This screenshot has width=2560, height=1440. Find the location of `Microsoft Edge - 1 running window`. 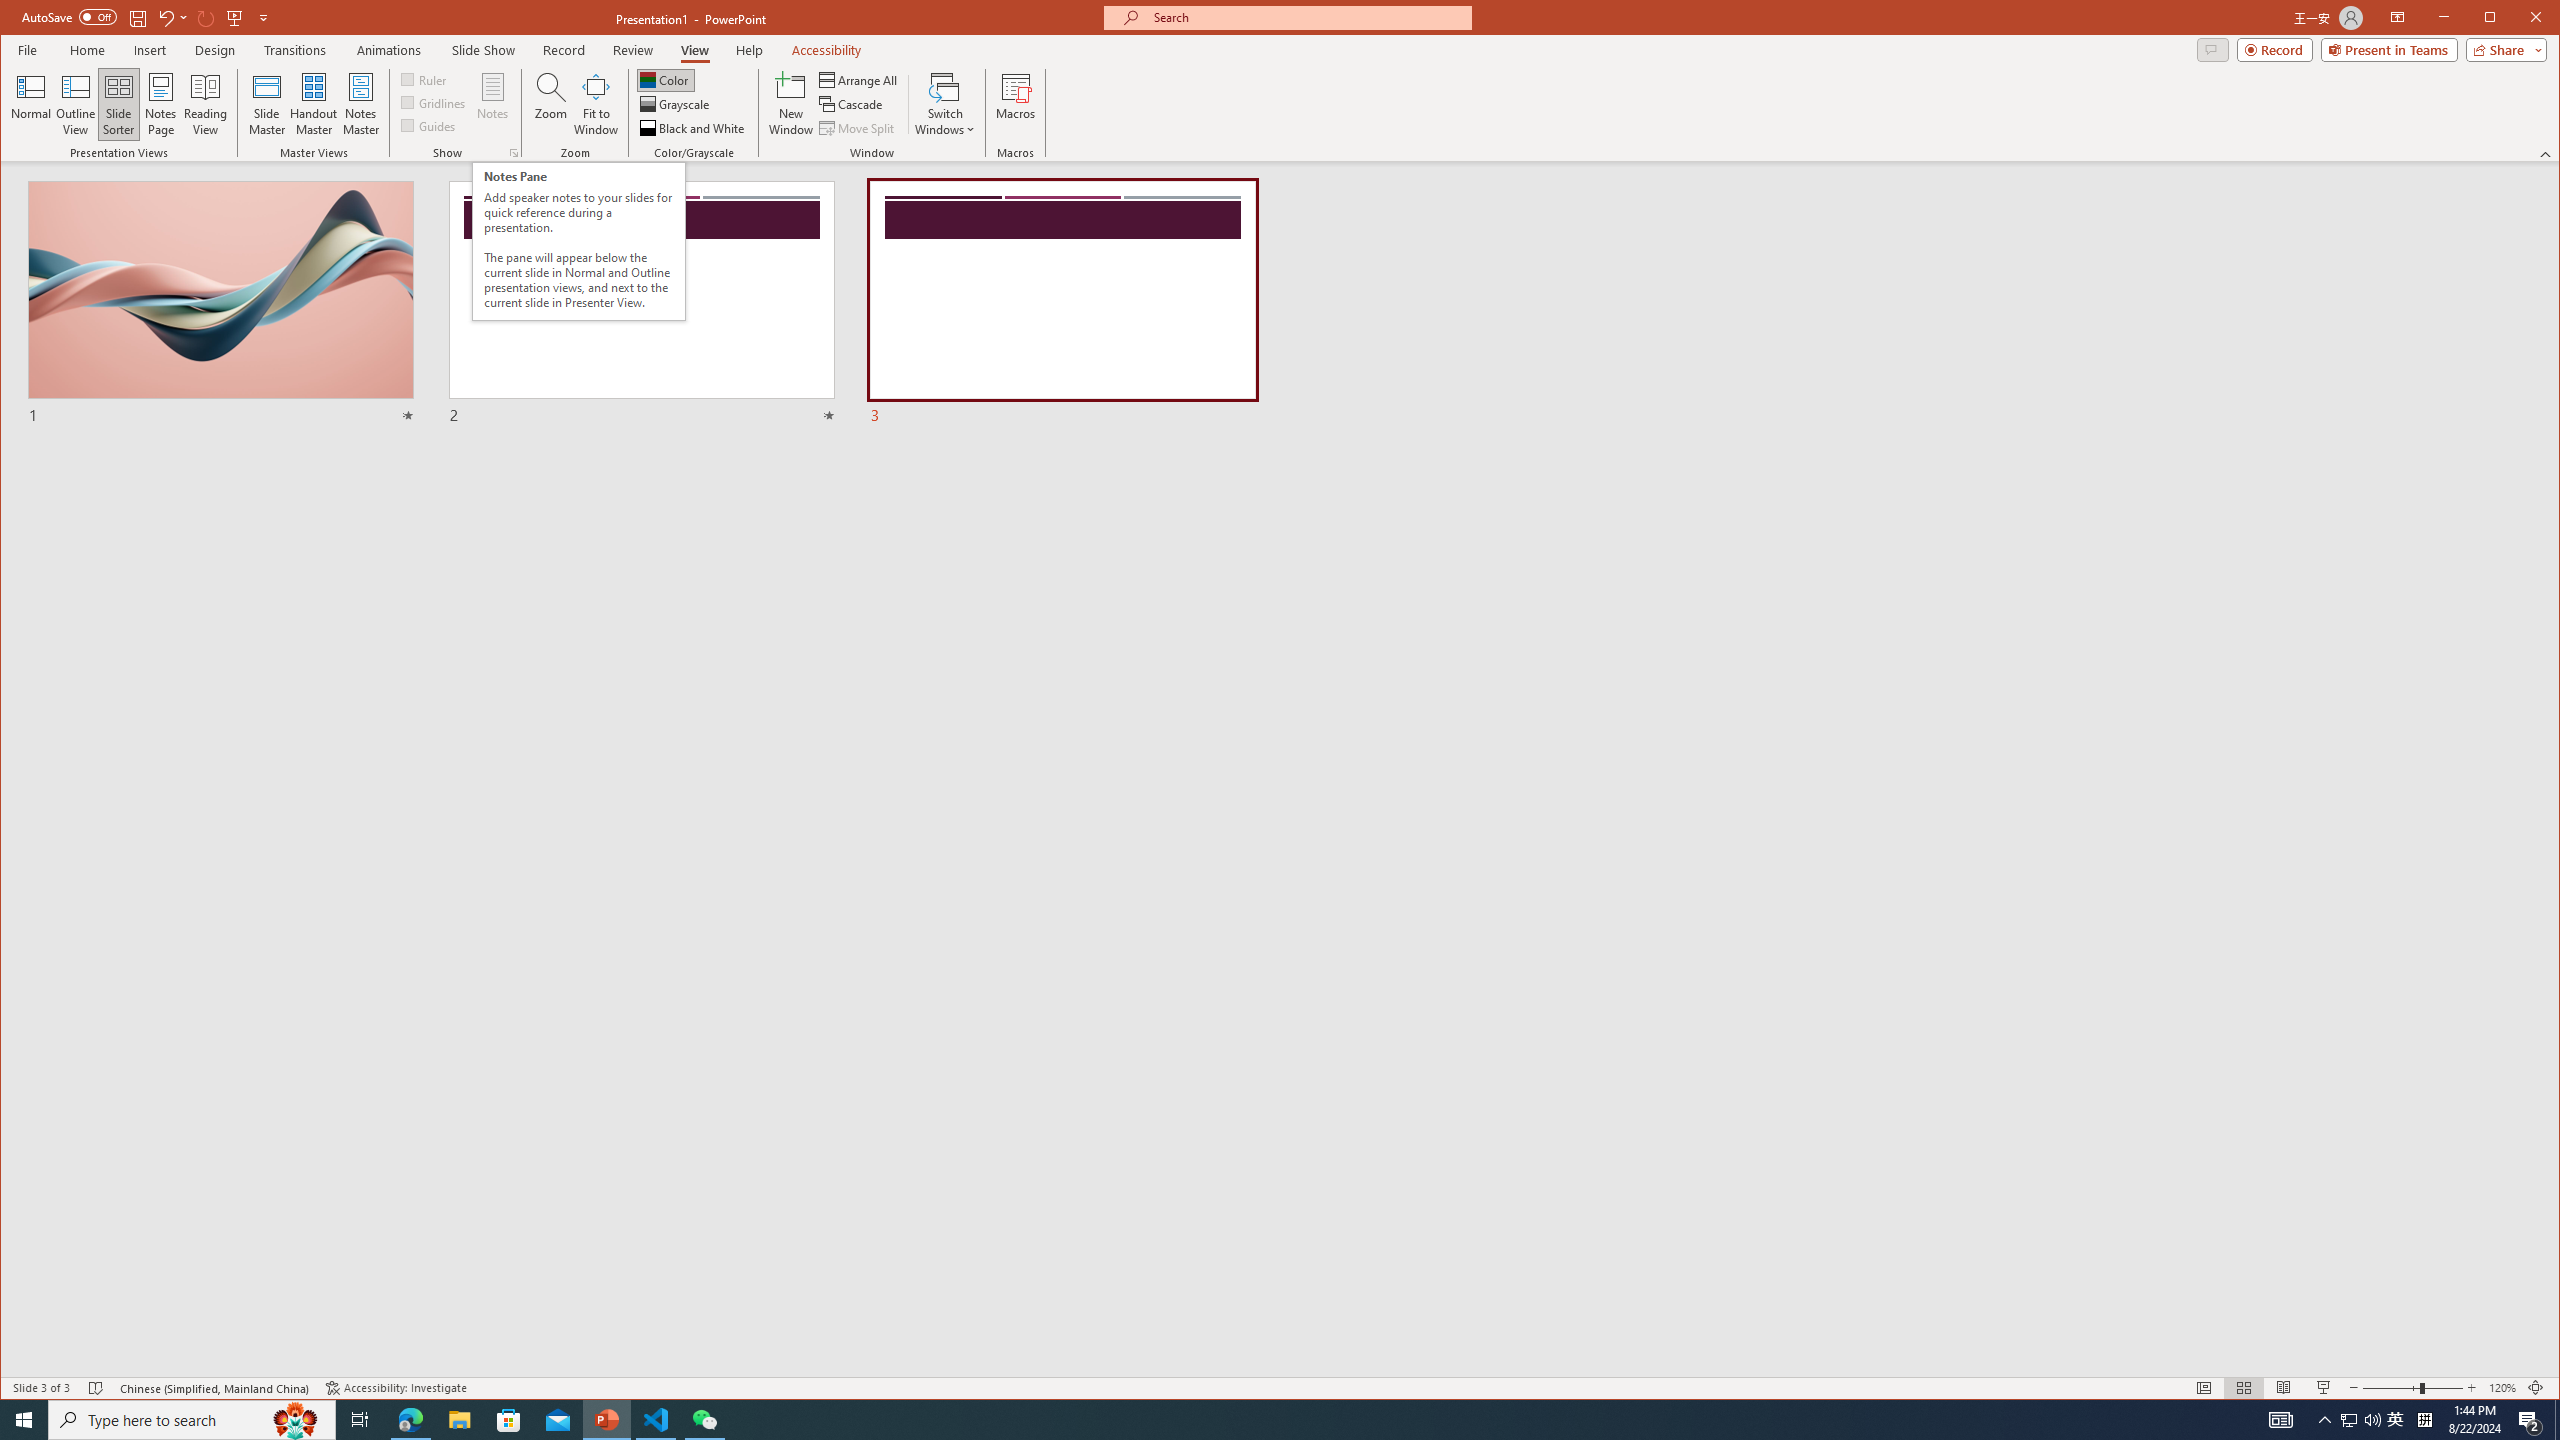

Microsoft Edge - 1 running window is located at coordinates (410, 1420).